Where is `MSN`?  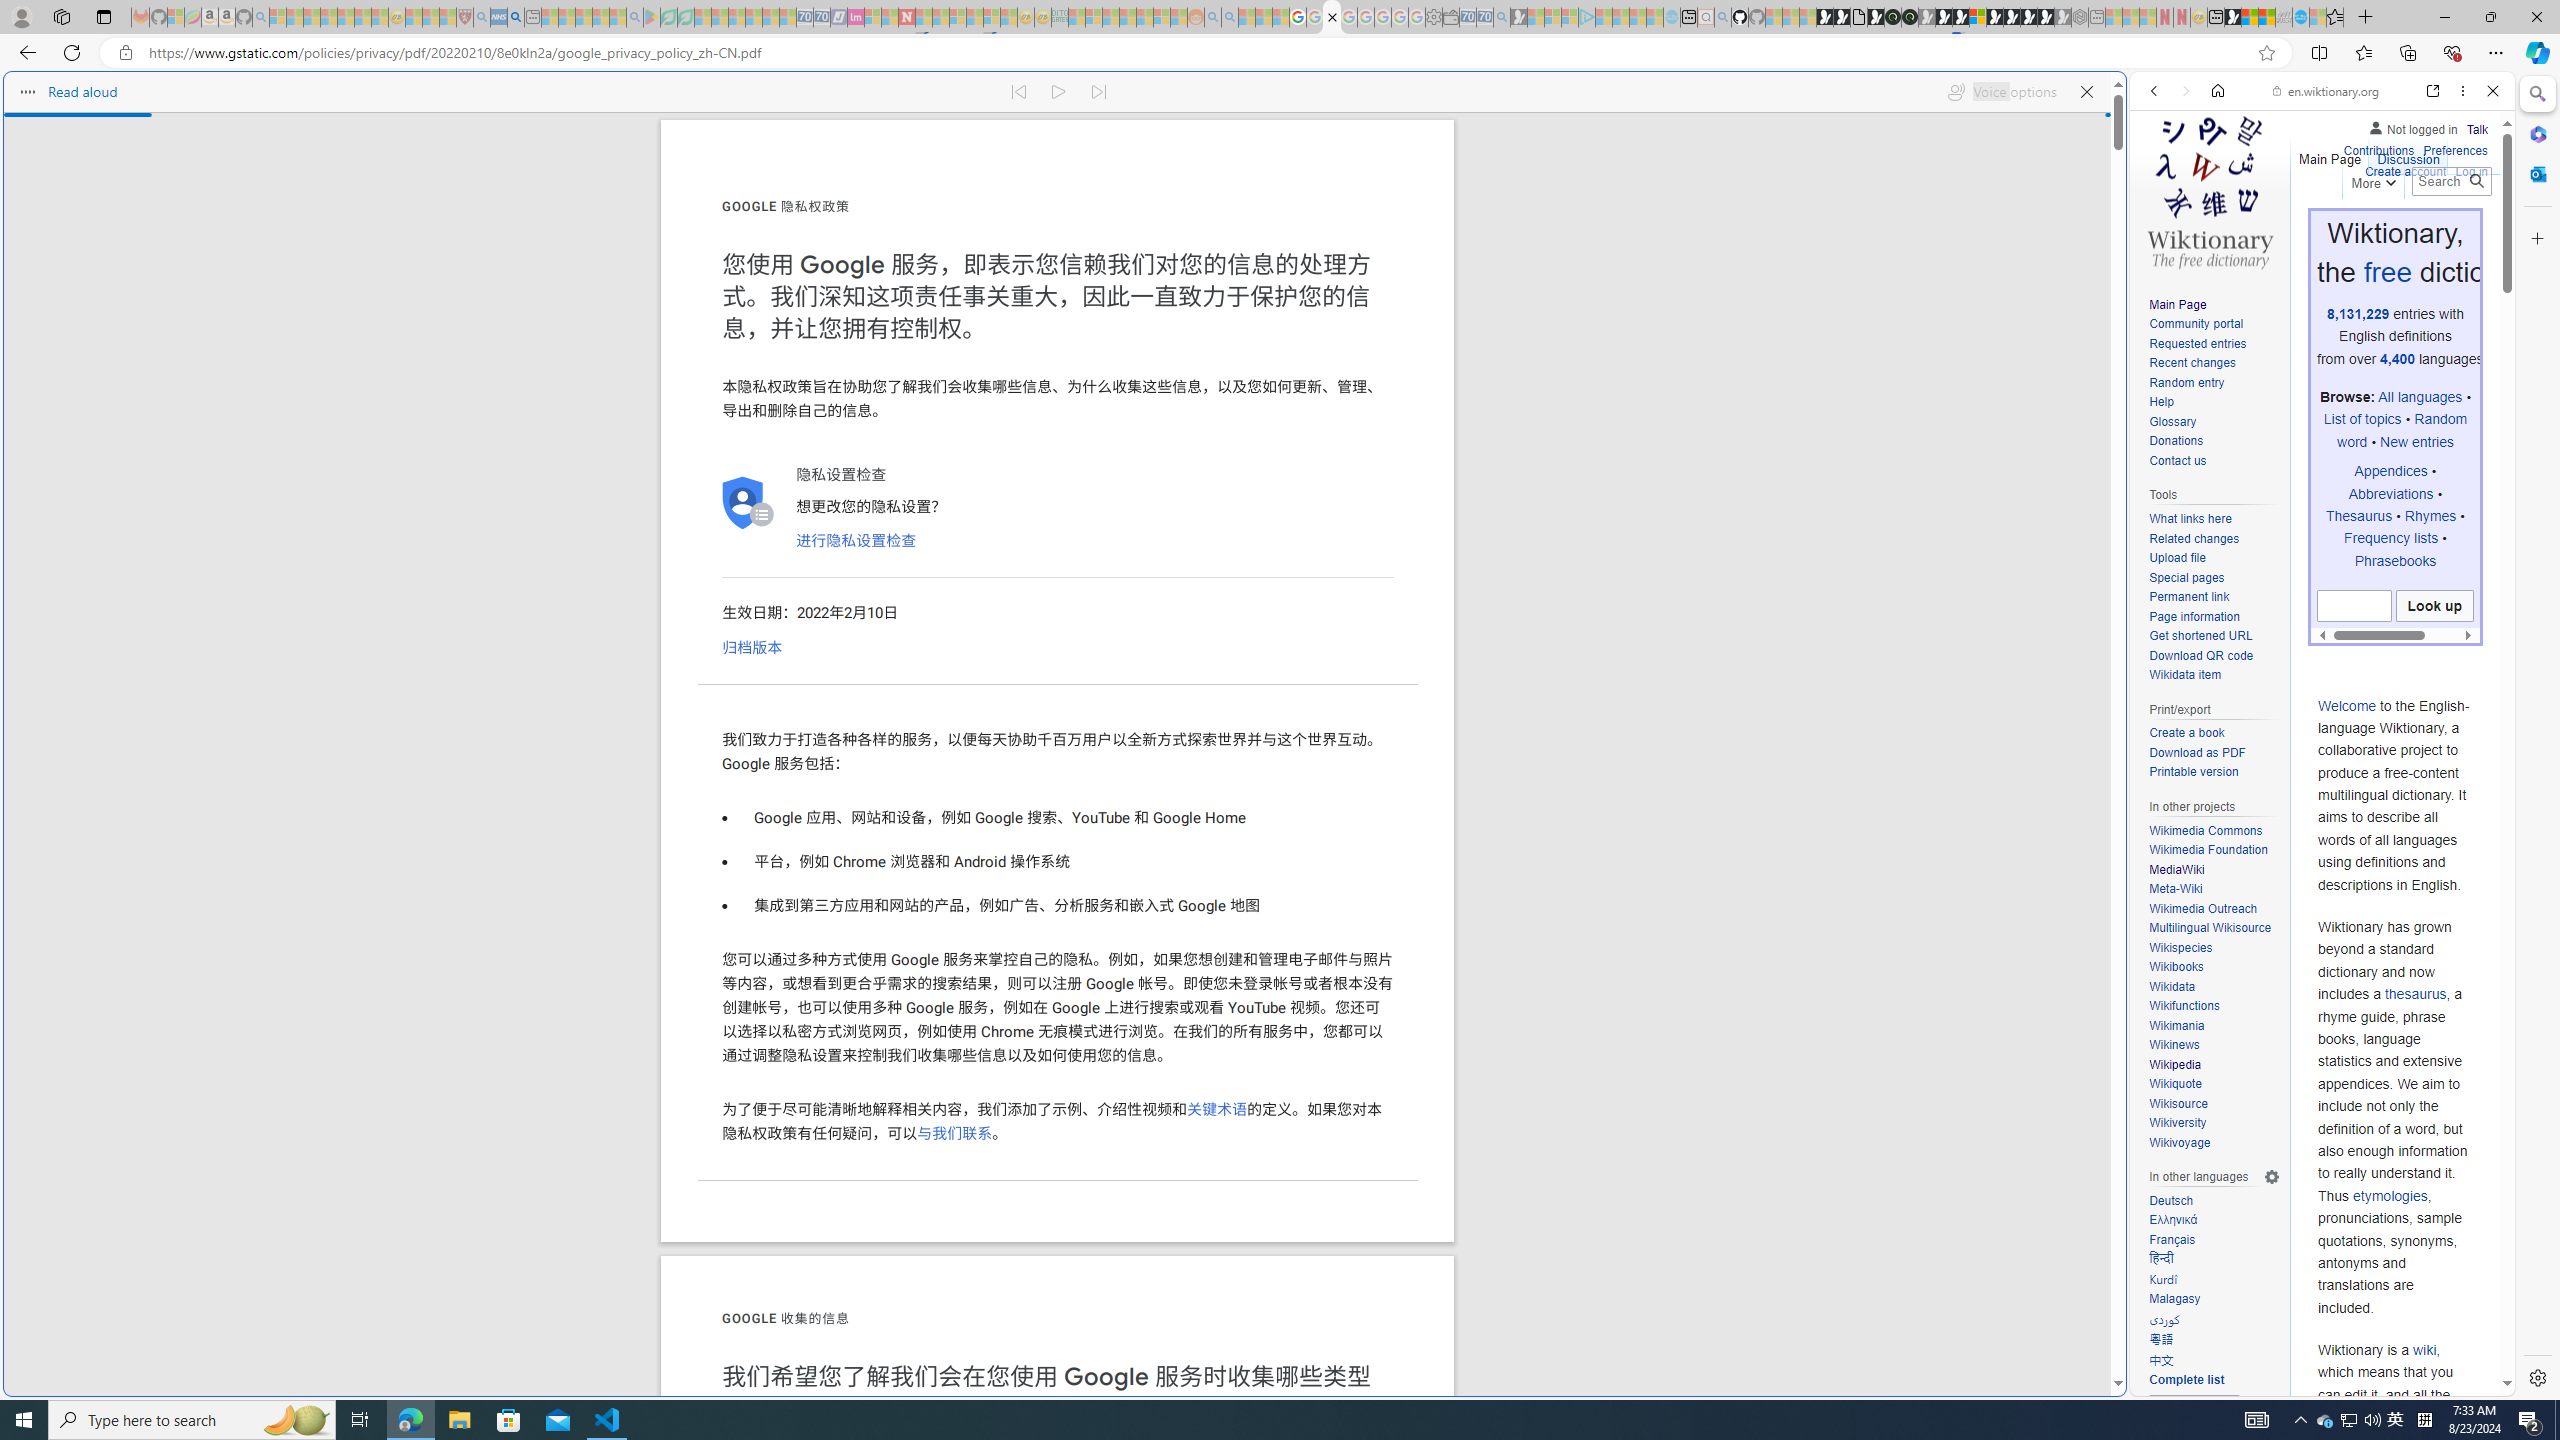 MSN is located at coordinates (2233, 17).